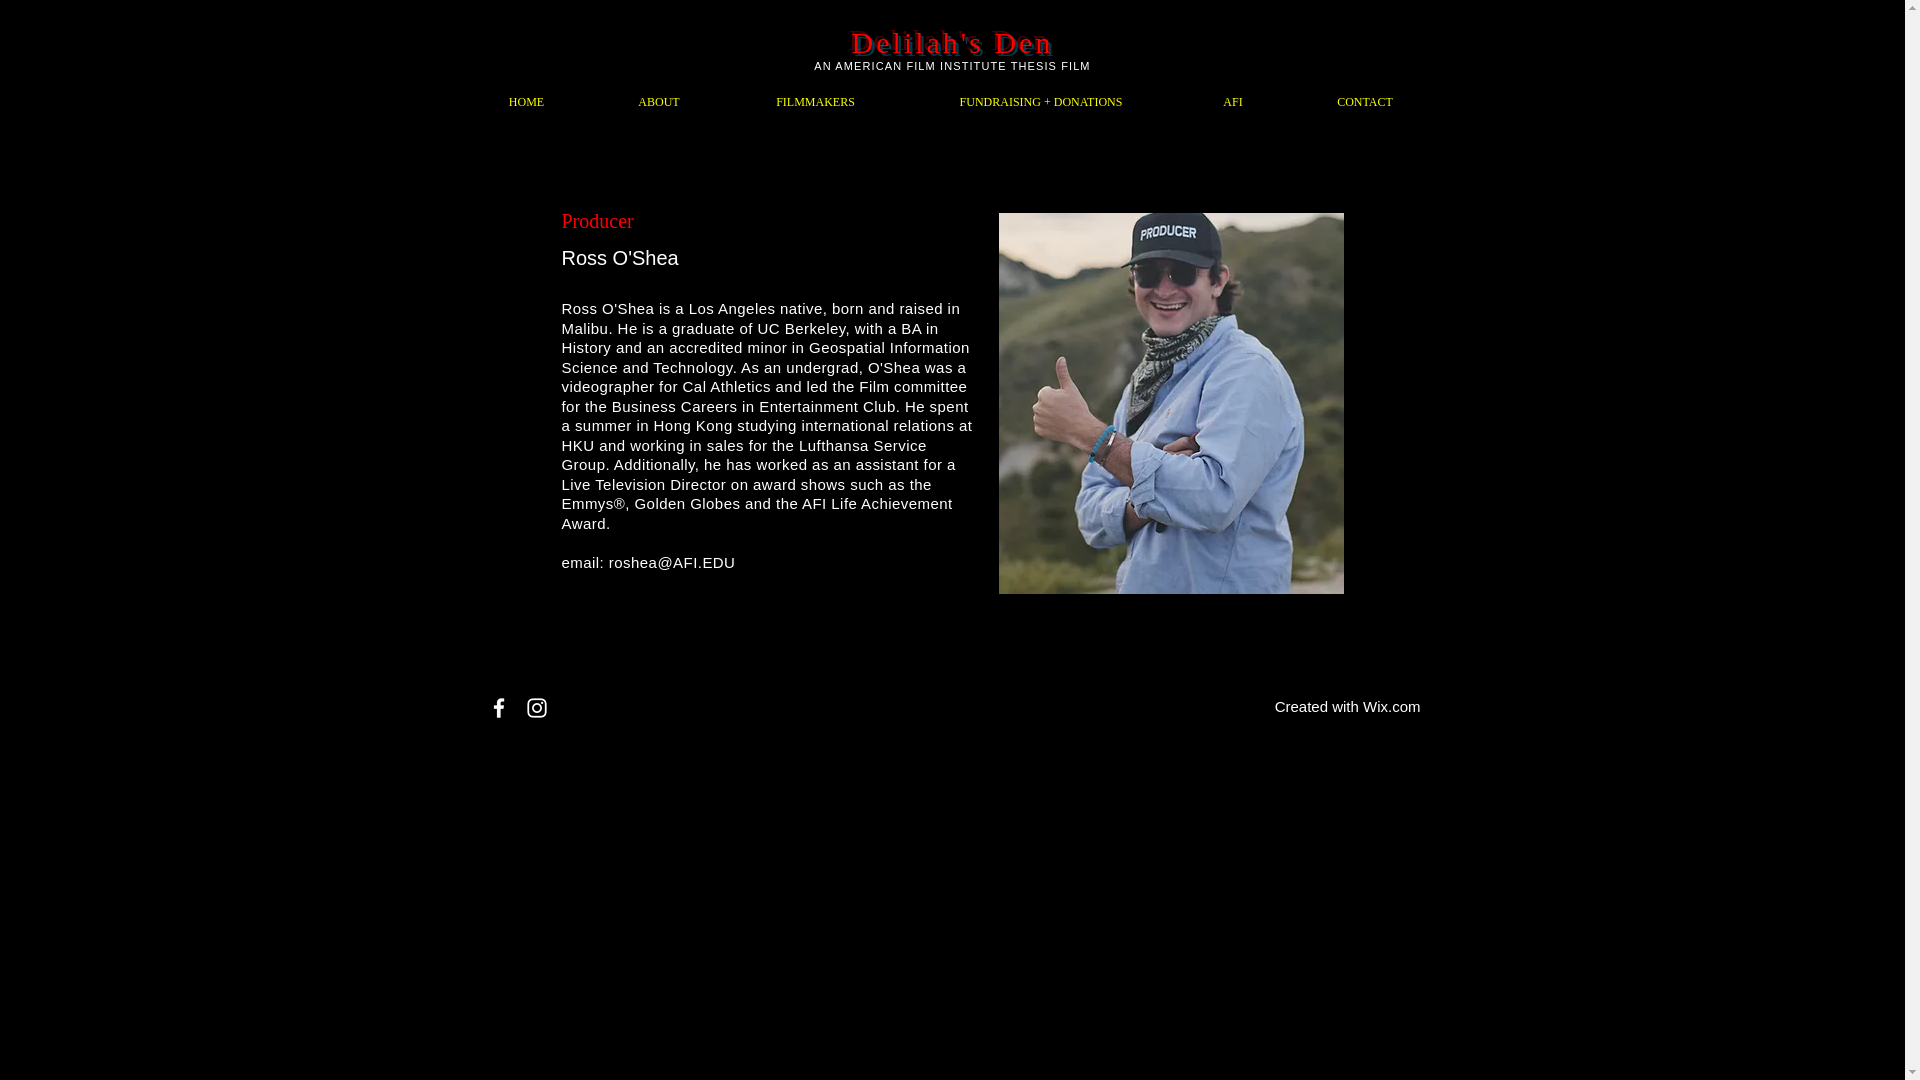 The height and width of the screenshot is (1080, 1920). Describe the element at coordinates (1232, 102) in the screenshot. I see `AFI` at that location.